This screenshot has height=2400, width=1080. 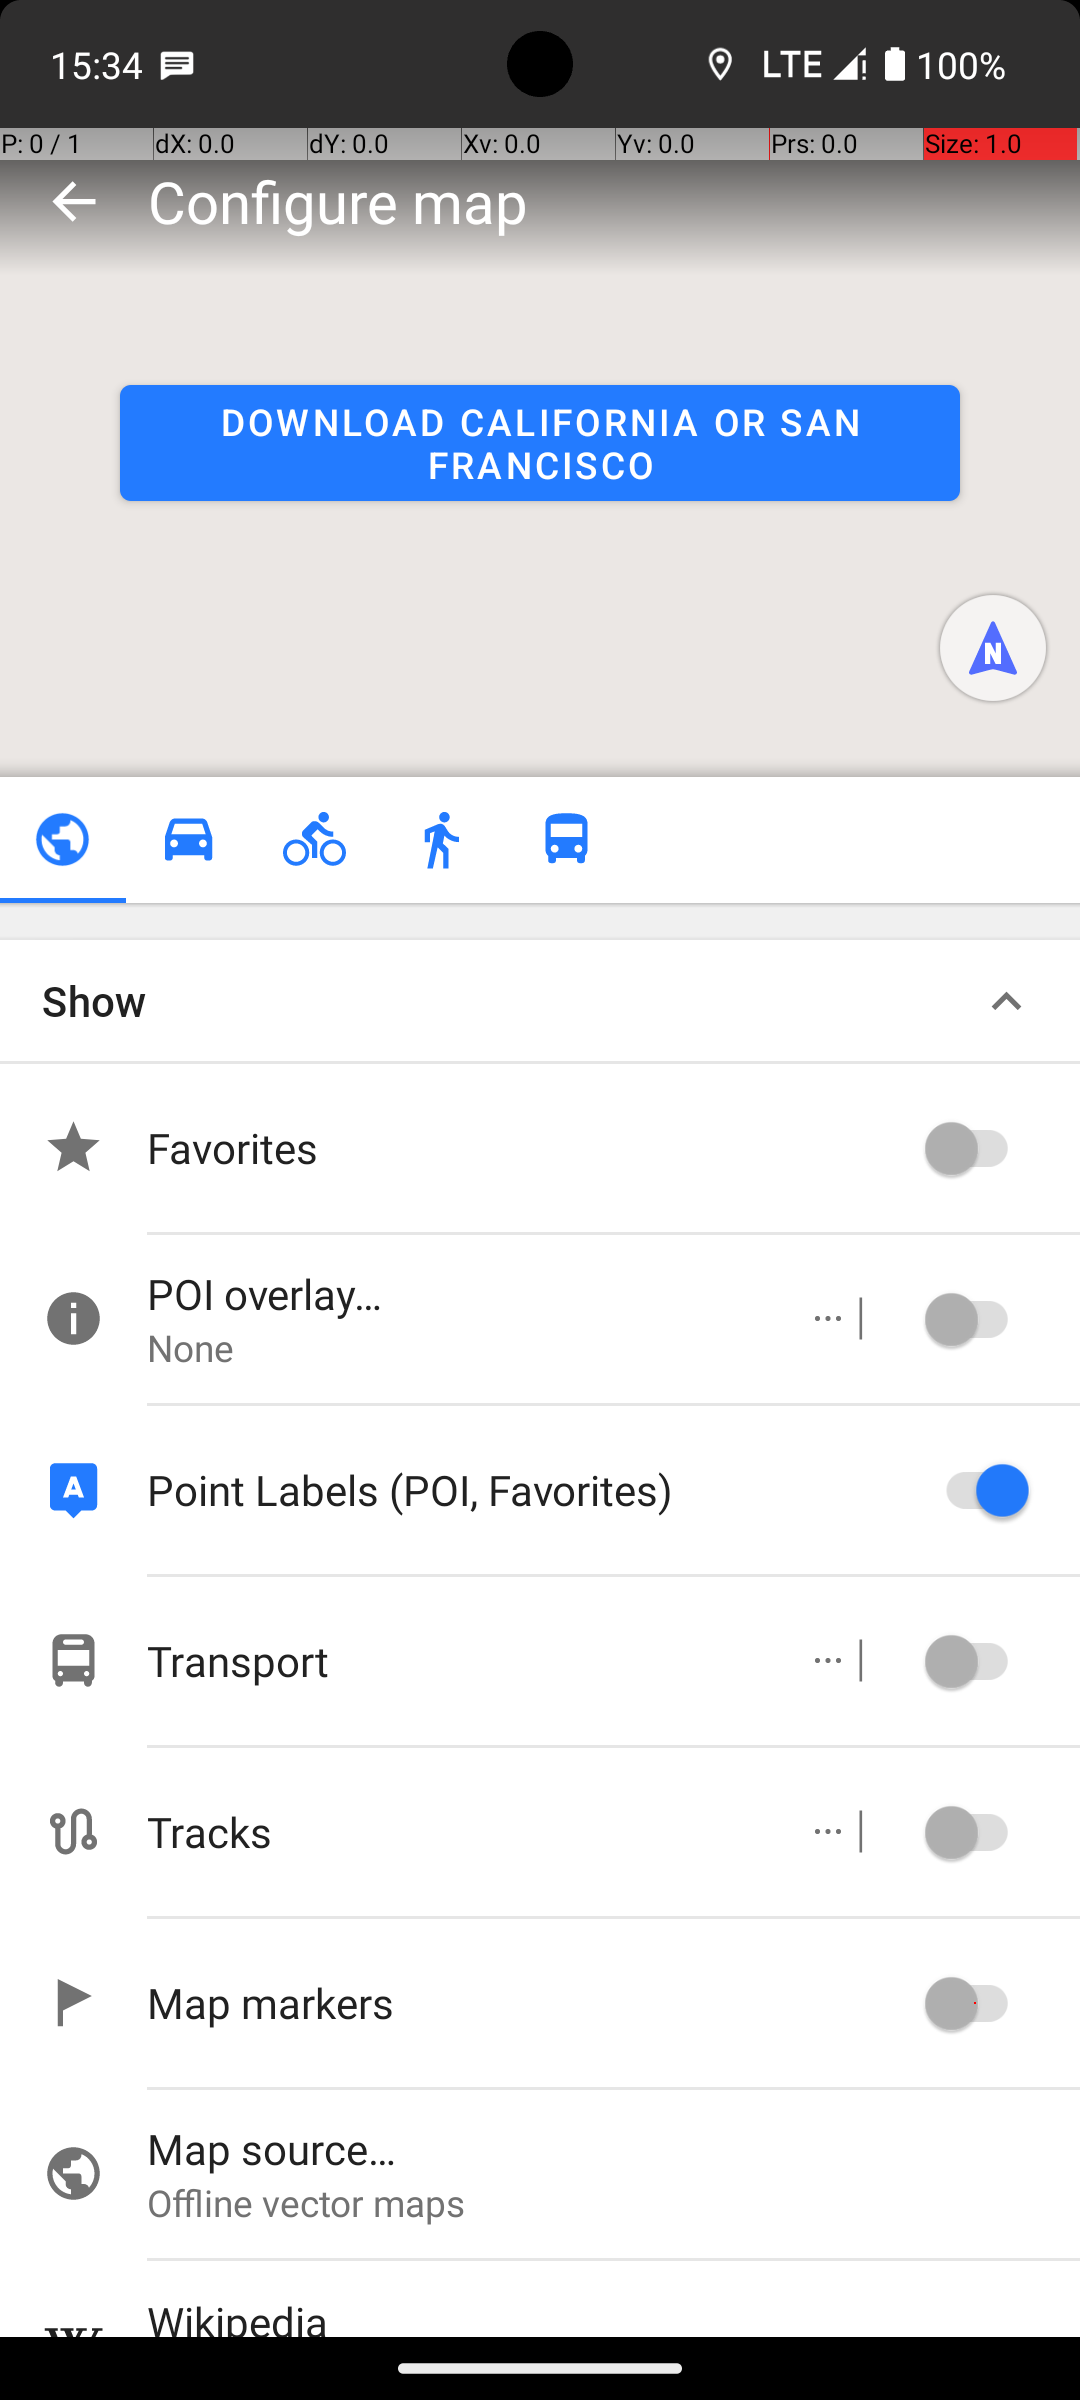 I want to click on Movement direction, so click(x=993, y=648).